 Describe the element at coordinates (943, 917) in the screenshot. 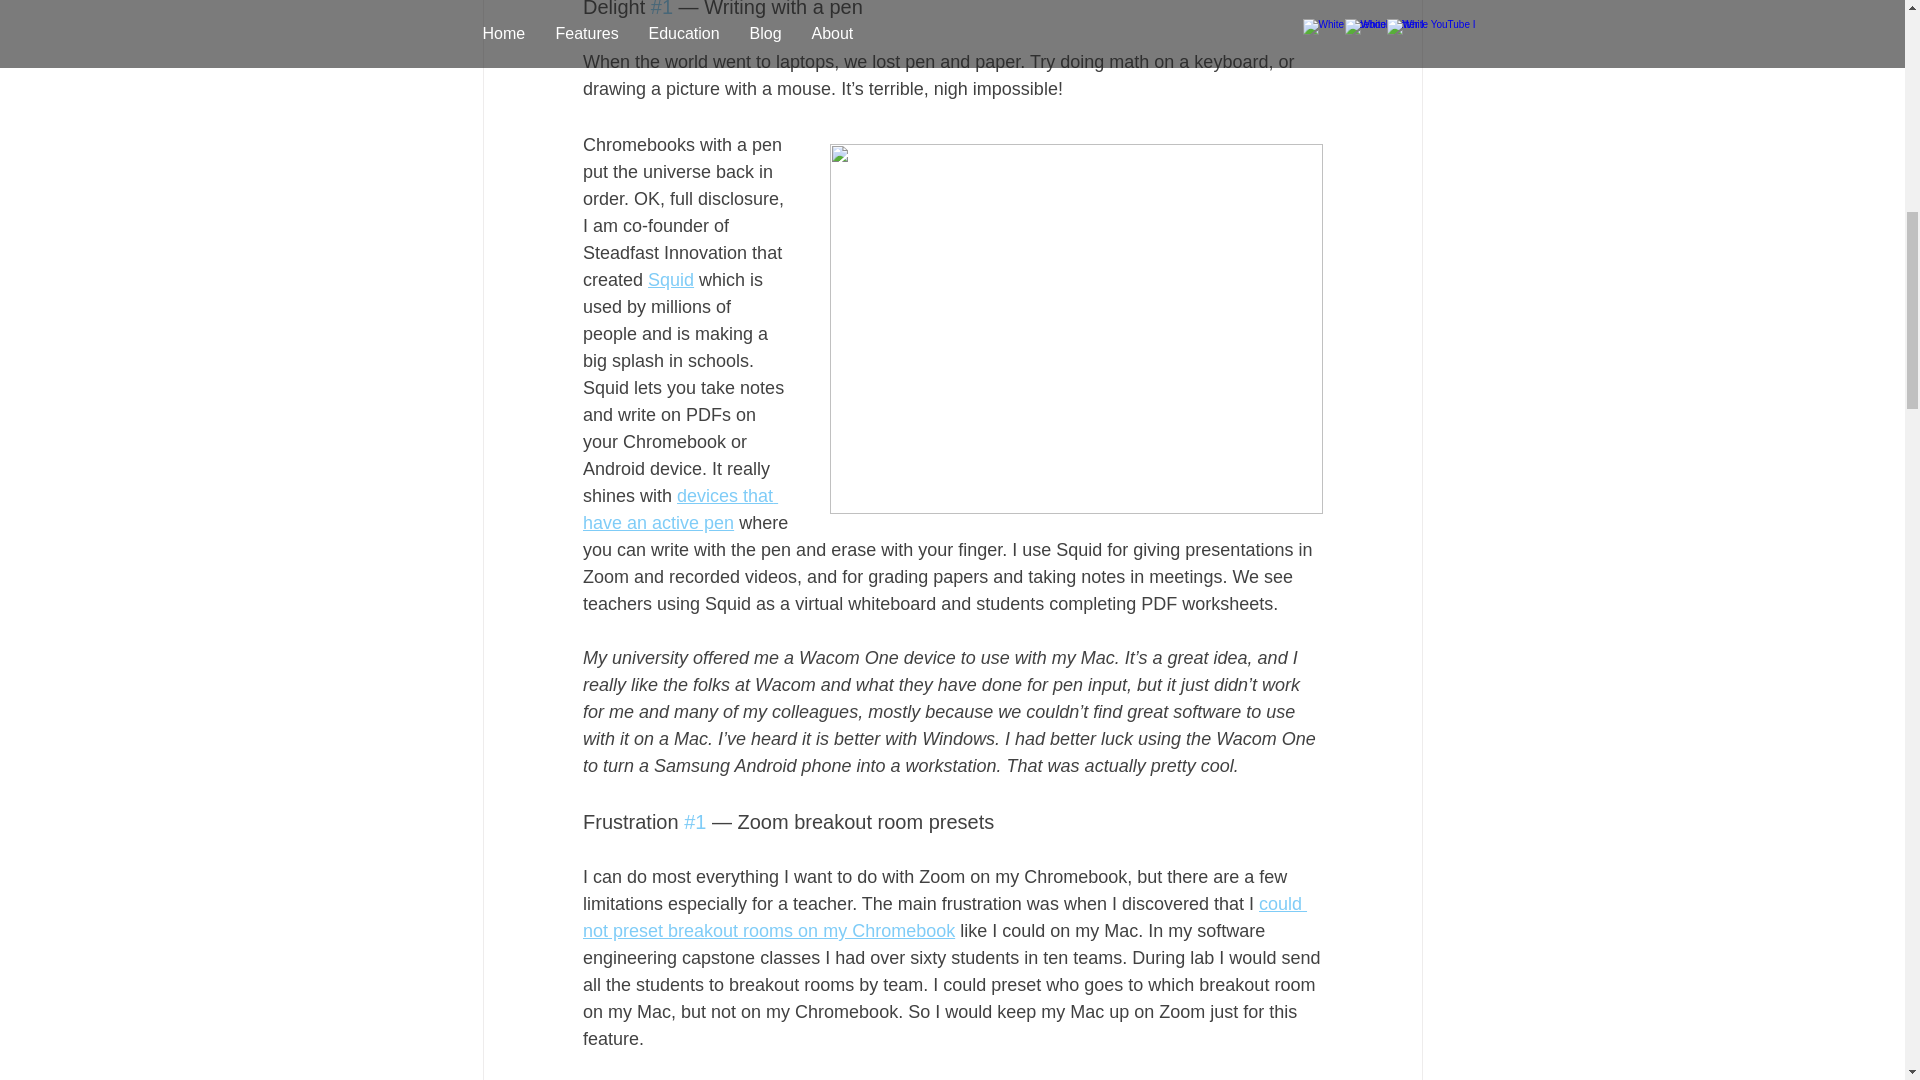

I see `could not preset breakout rooms on my Chromebook` at that location.